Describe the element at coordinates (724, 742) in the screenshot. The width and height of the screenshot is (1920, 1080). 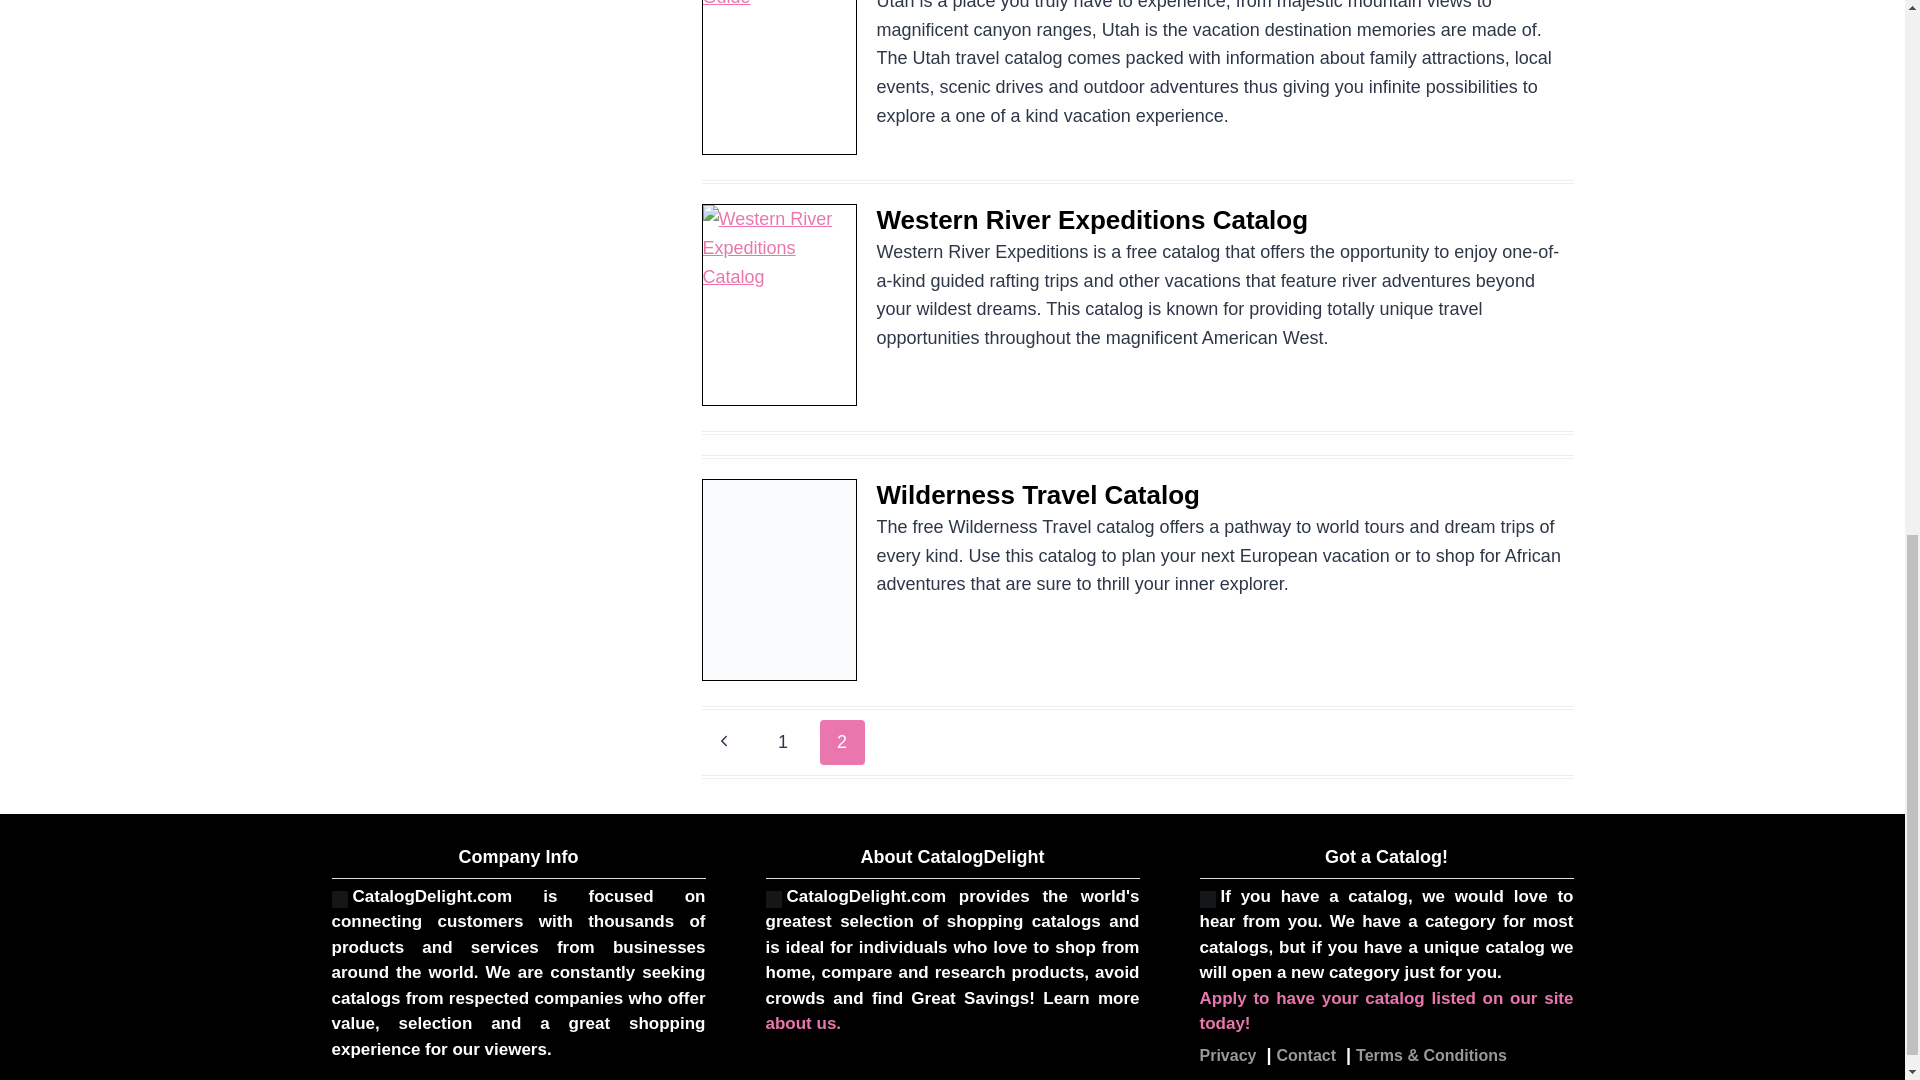
I see `Previous Page` at that location.